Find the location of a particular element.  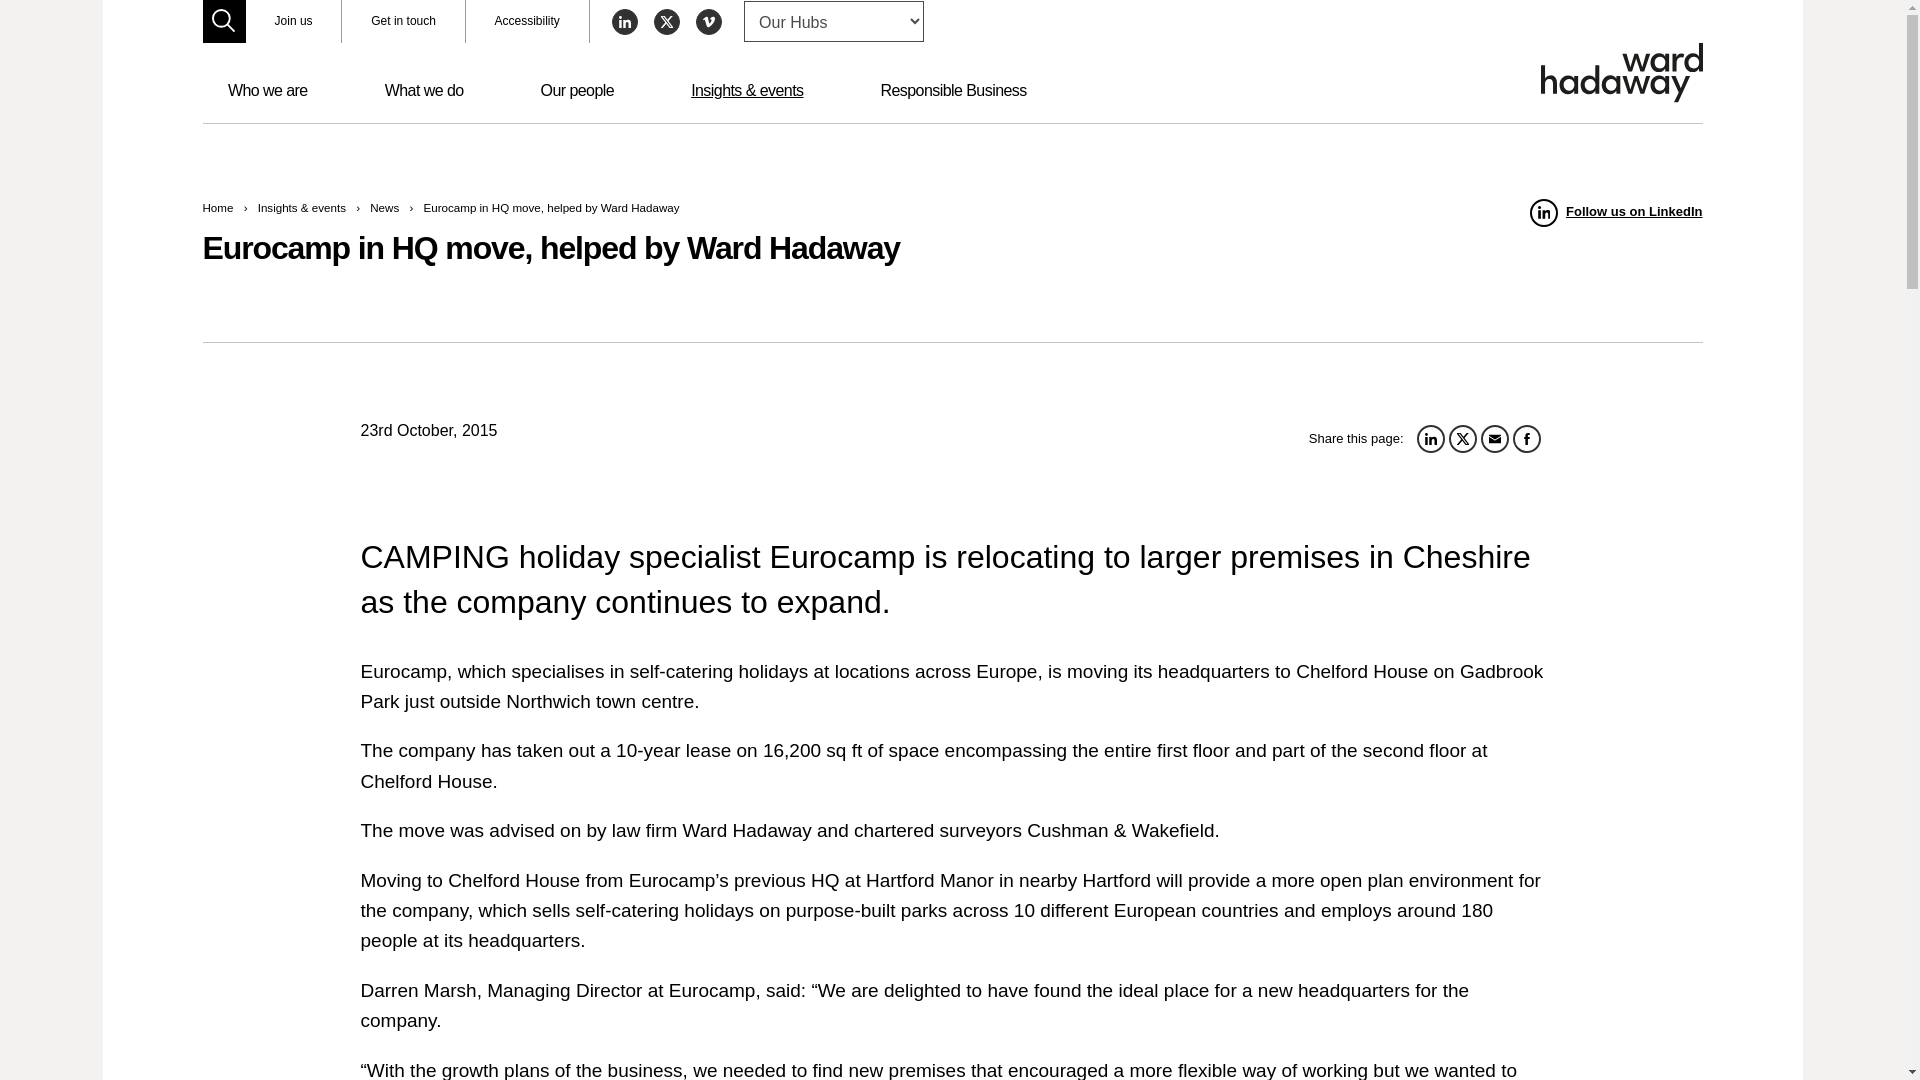

Who we are is located at coordinates (268, 91).